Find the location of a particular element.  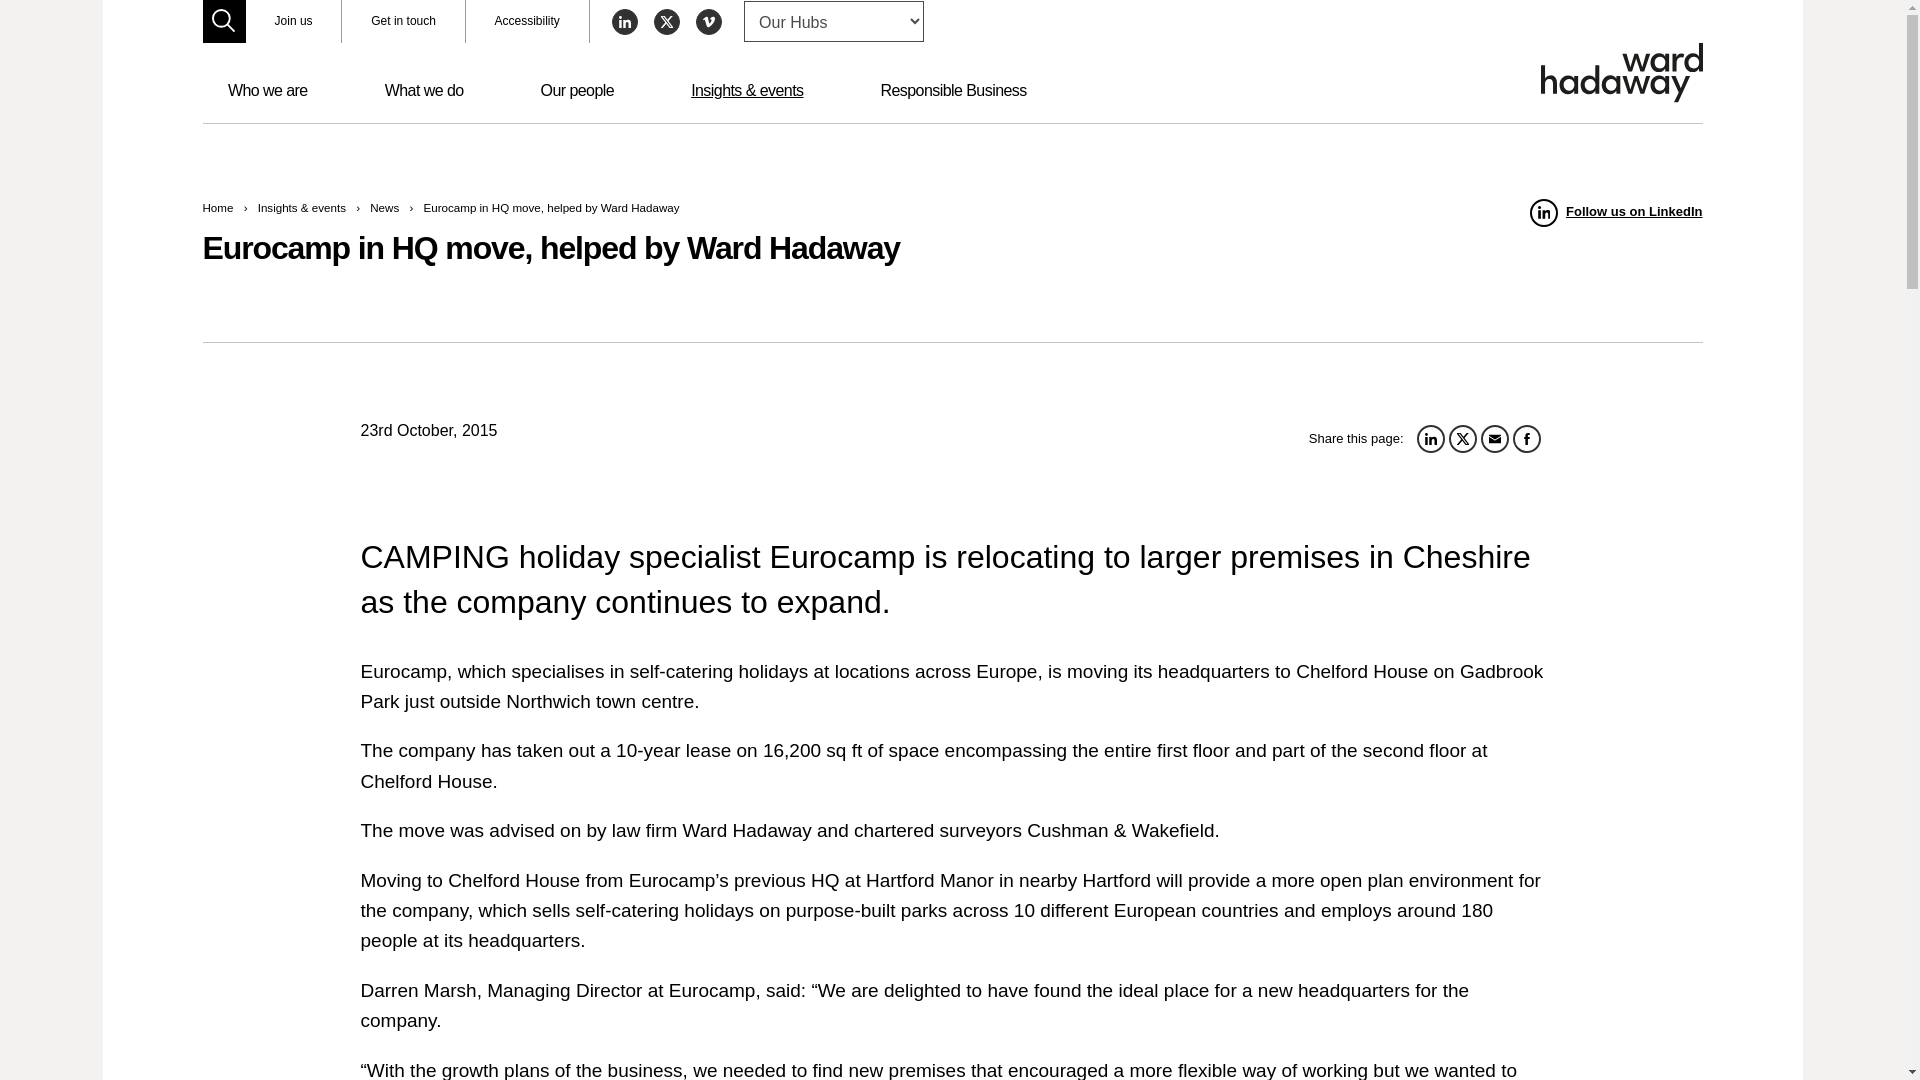

Who we are is located at coordinates (268, 91).